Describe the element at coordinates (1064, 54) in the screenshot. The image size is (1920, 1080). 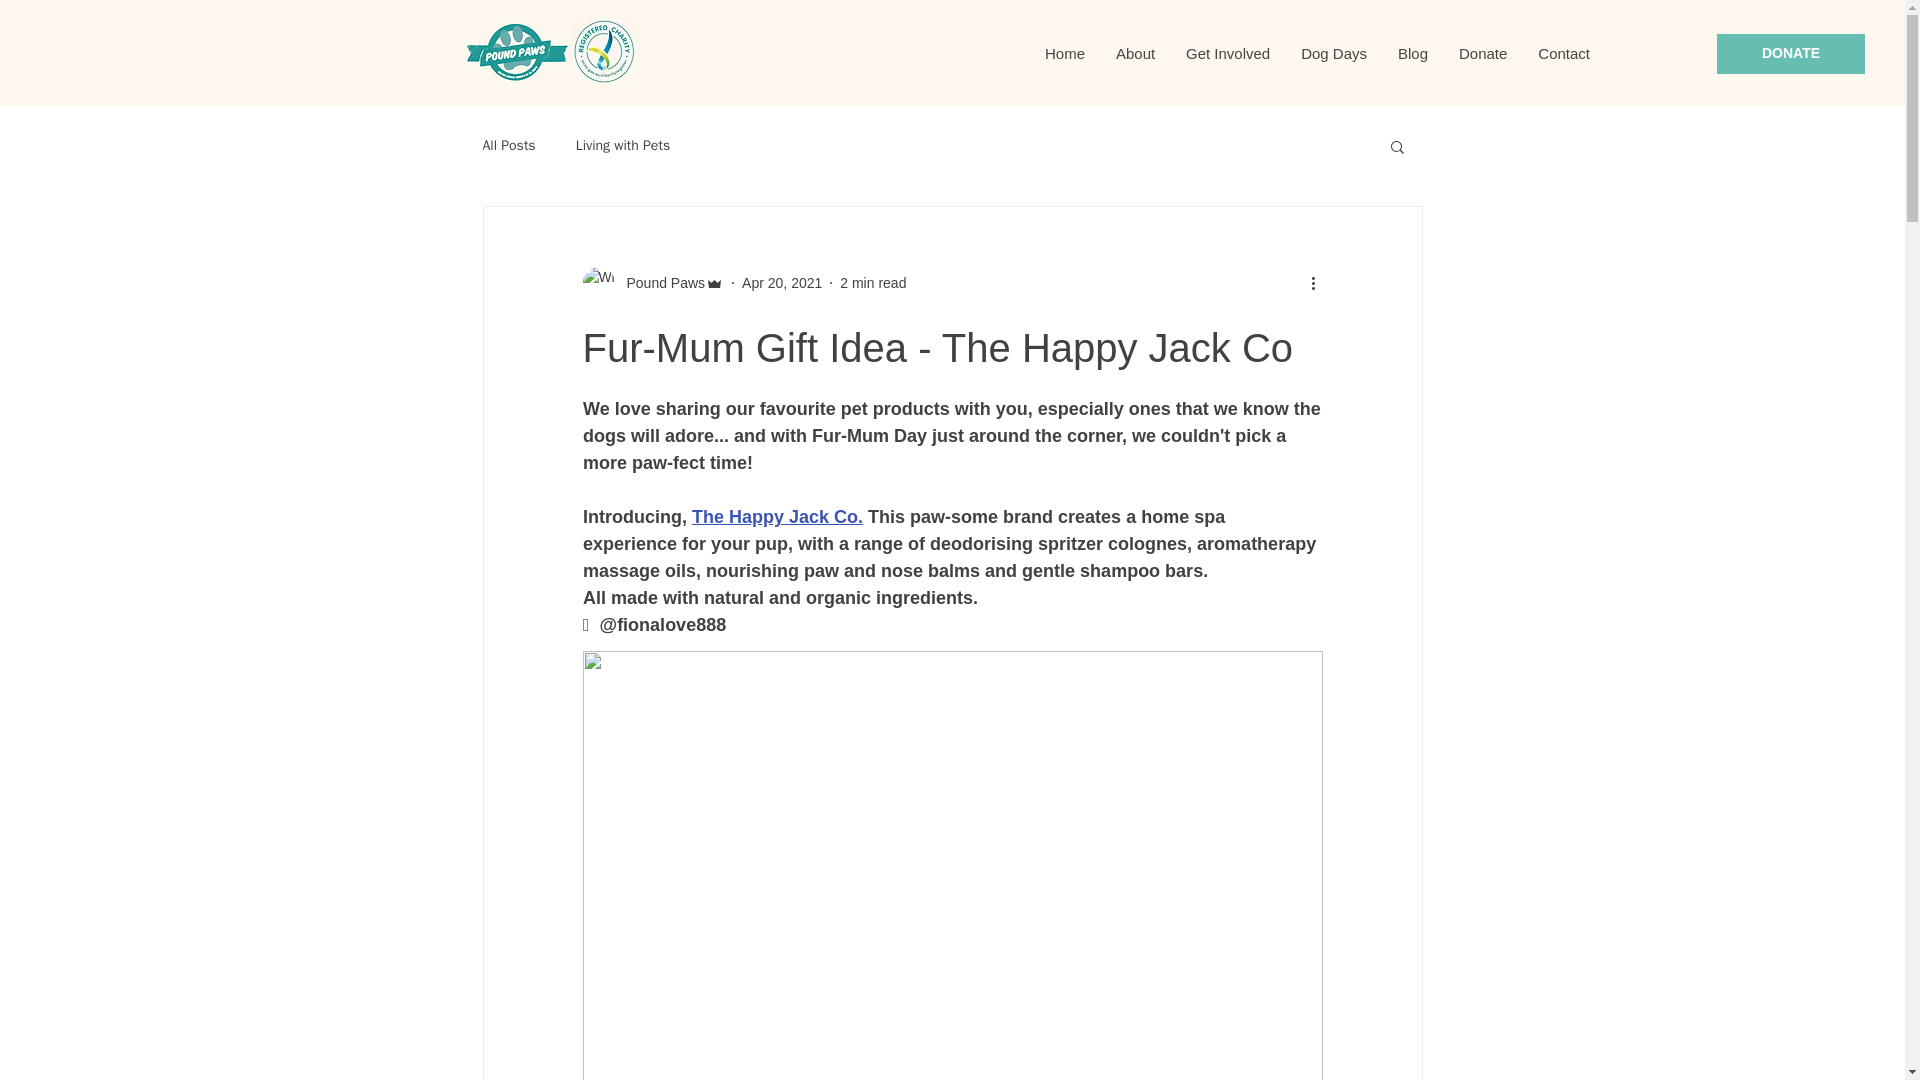
I see `Home` at that location.